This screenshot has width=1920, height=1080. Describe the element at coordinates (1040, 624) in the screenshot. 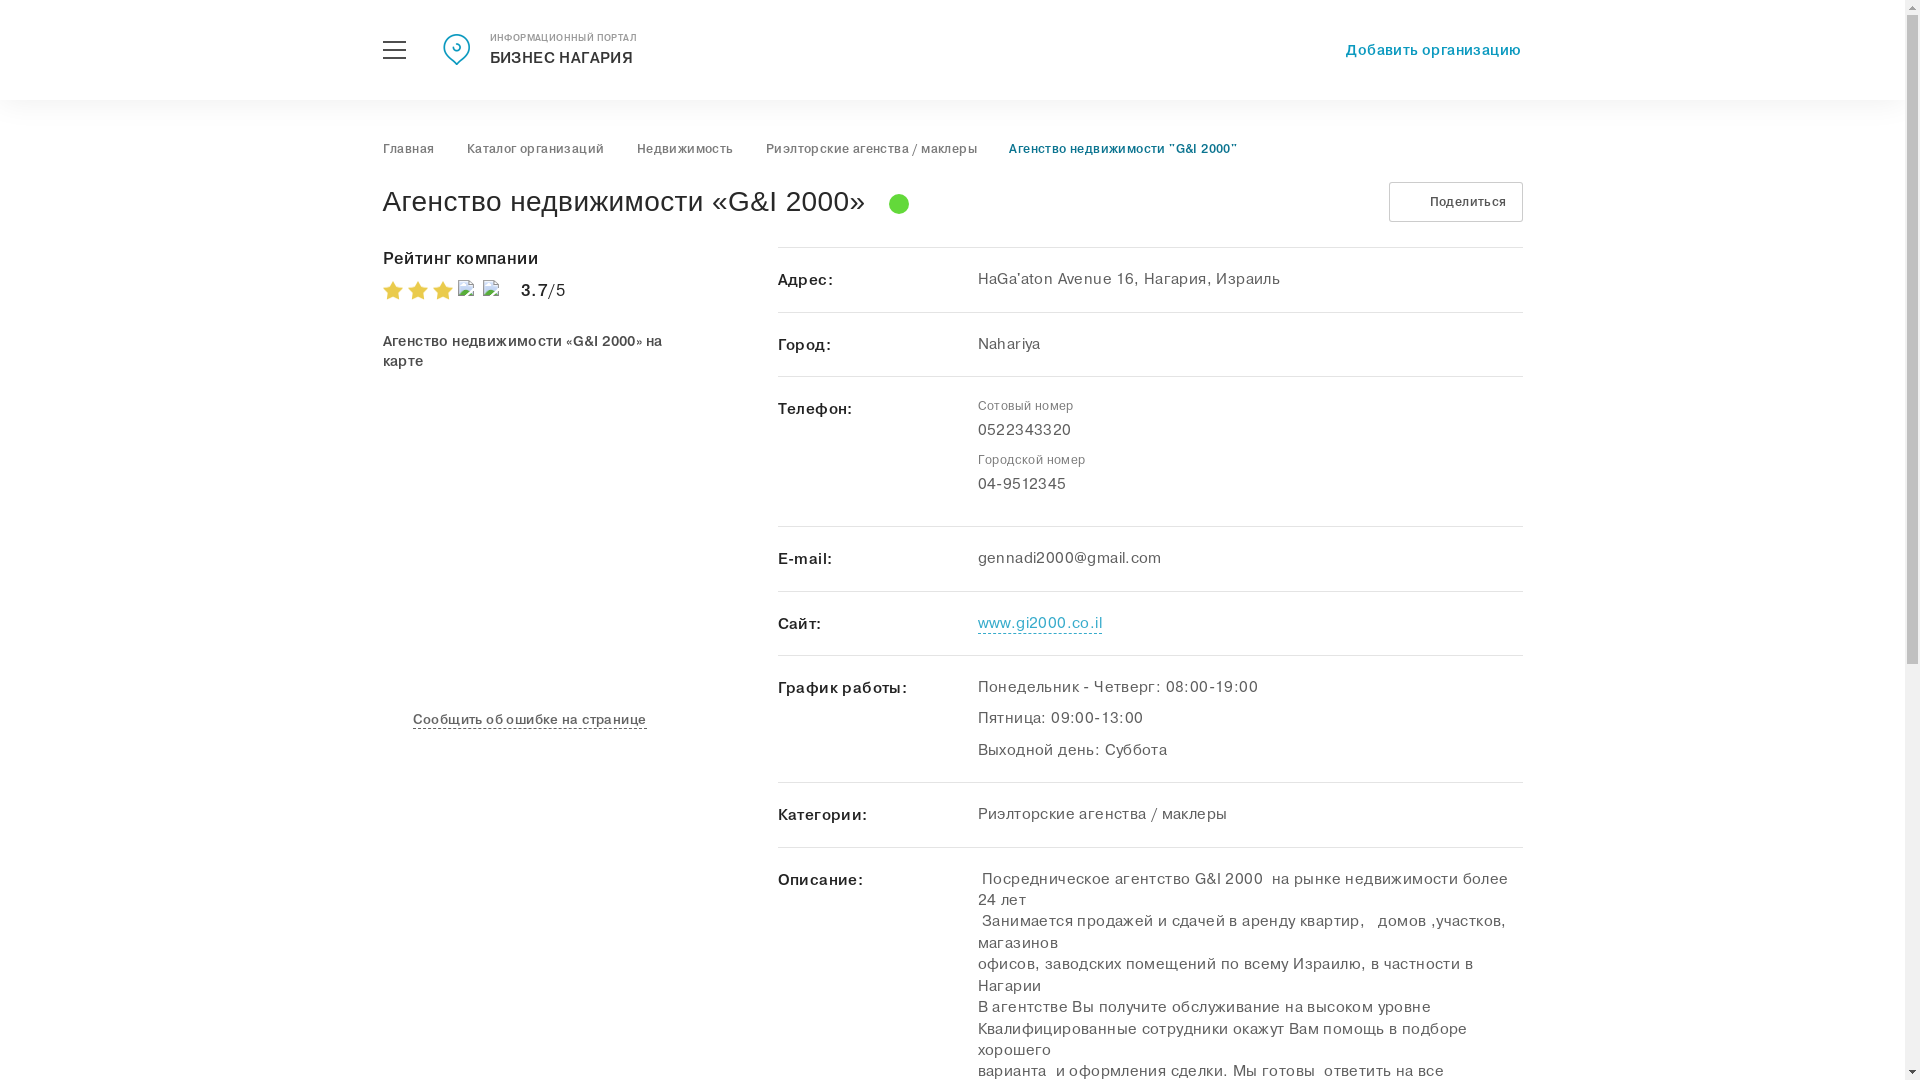

I see `www.gi2000.co.il` at that location.